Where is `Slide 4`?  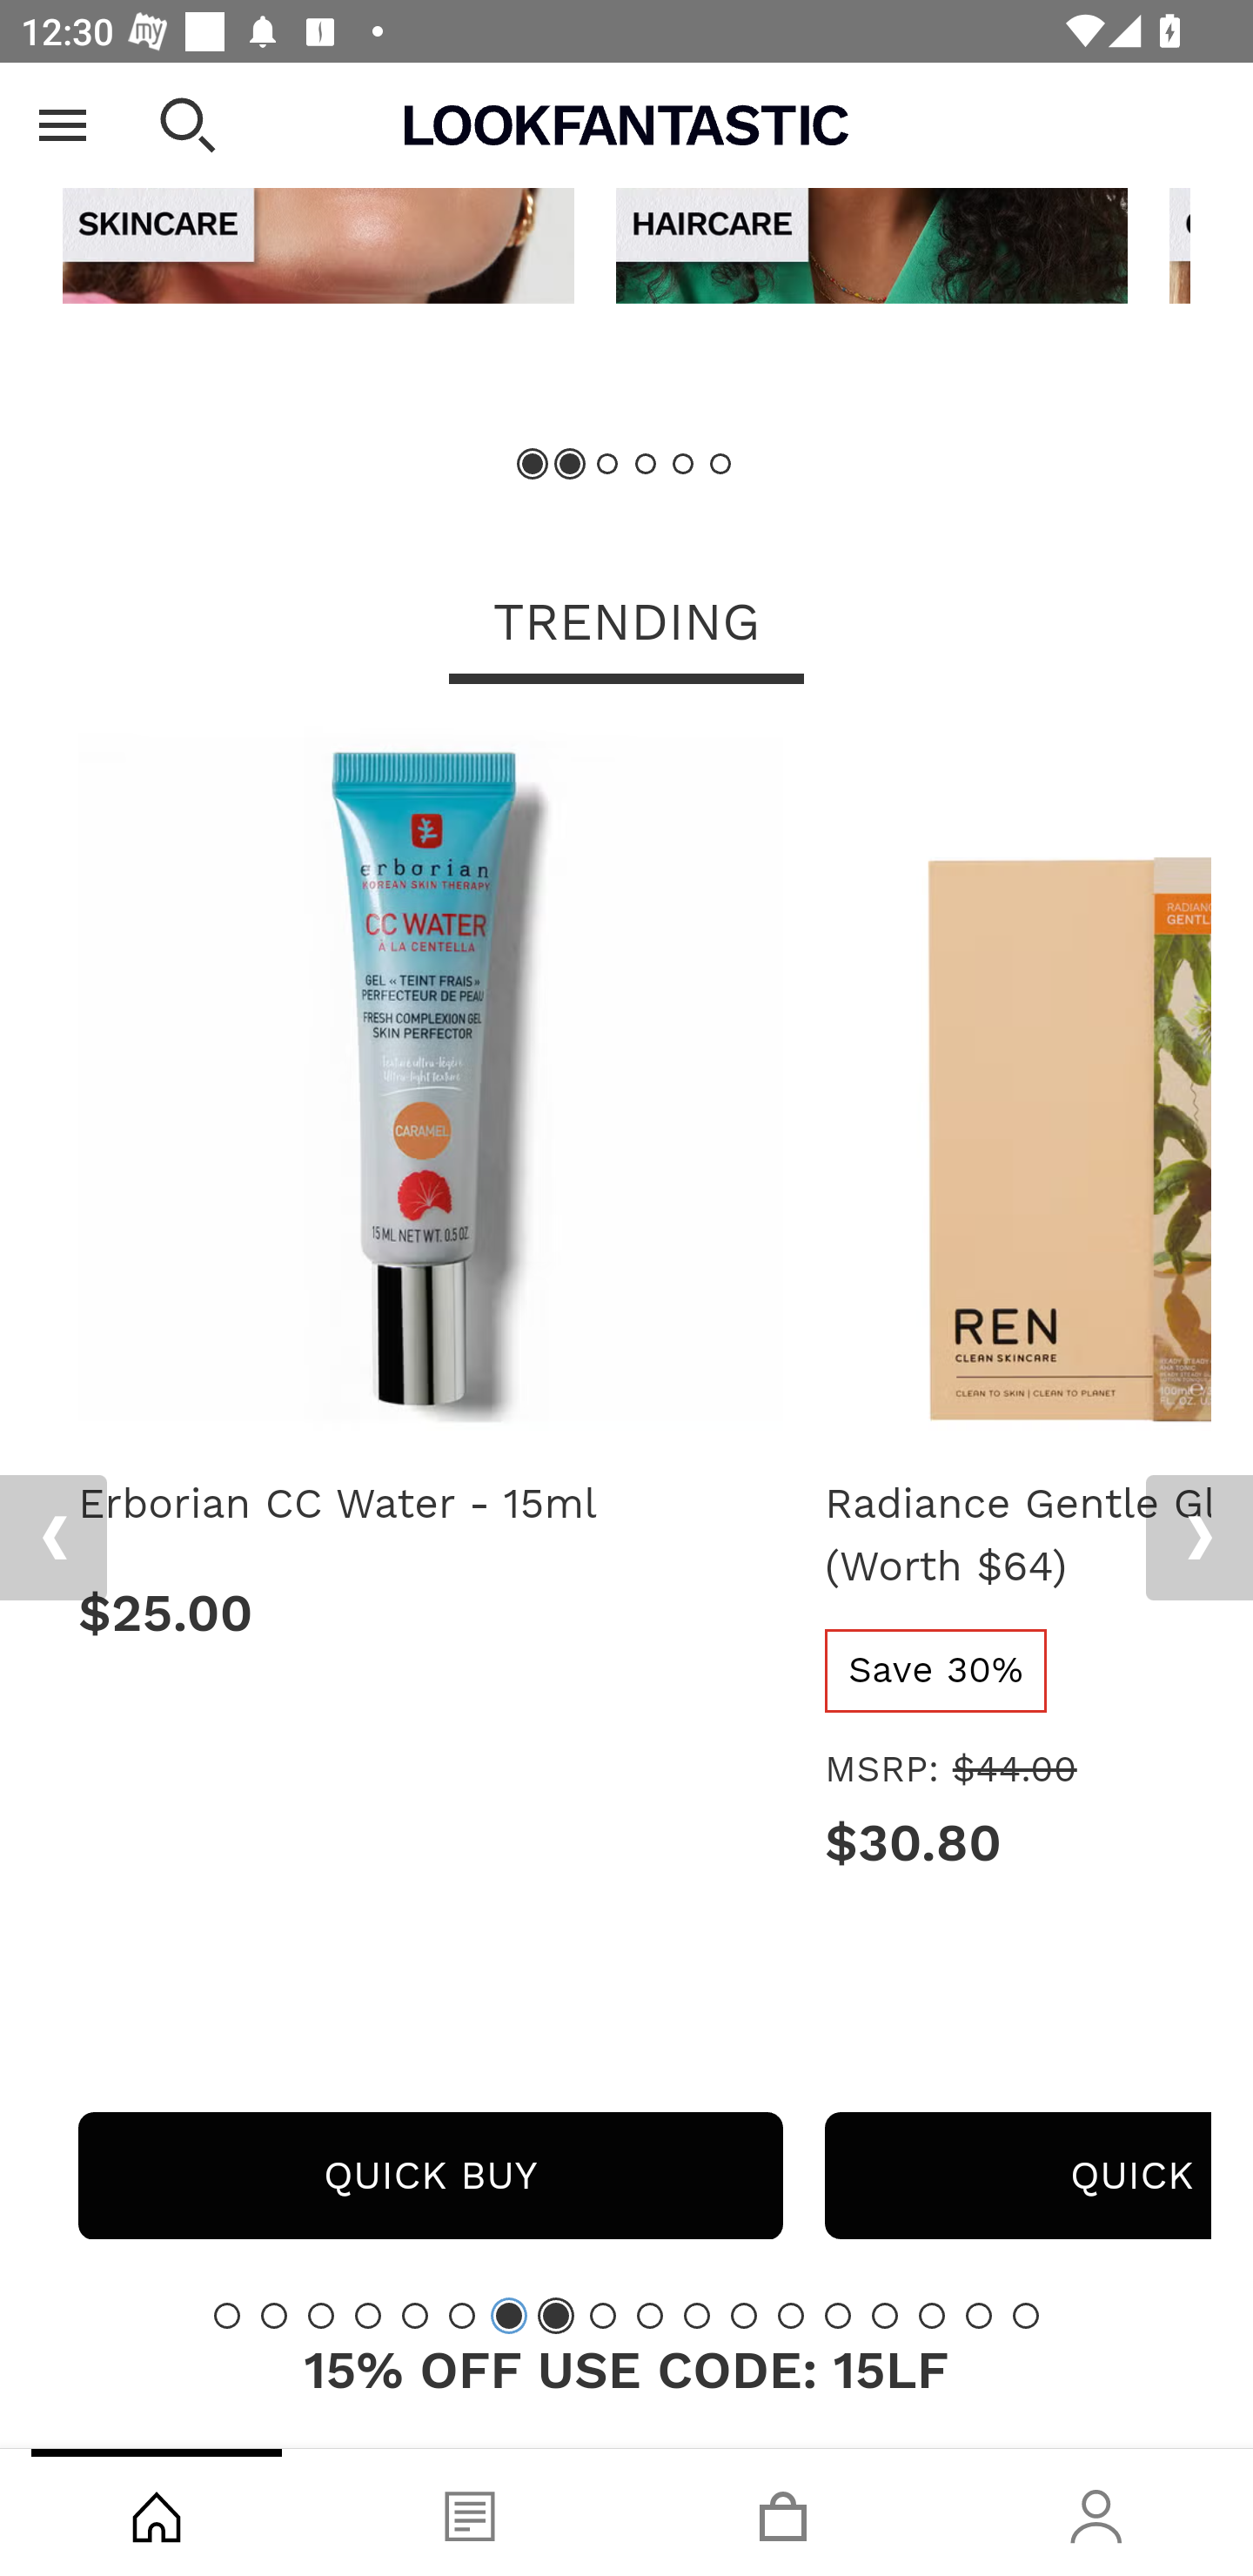
Slide 4 is located at coordinates (646, 465).